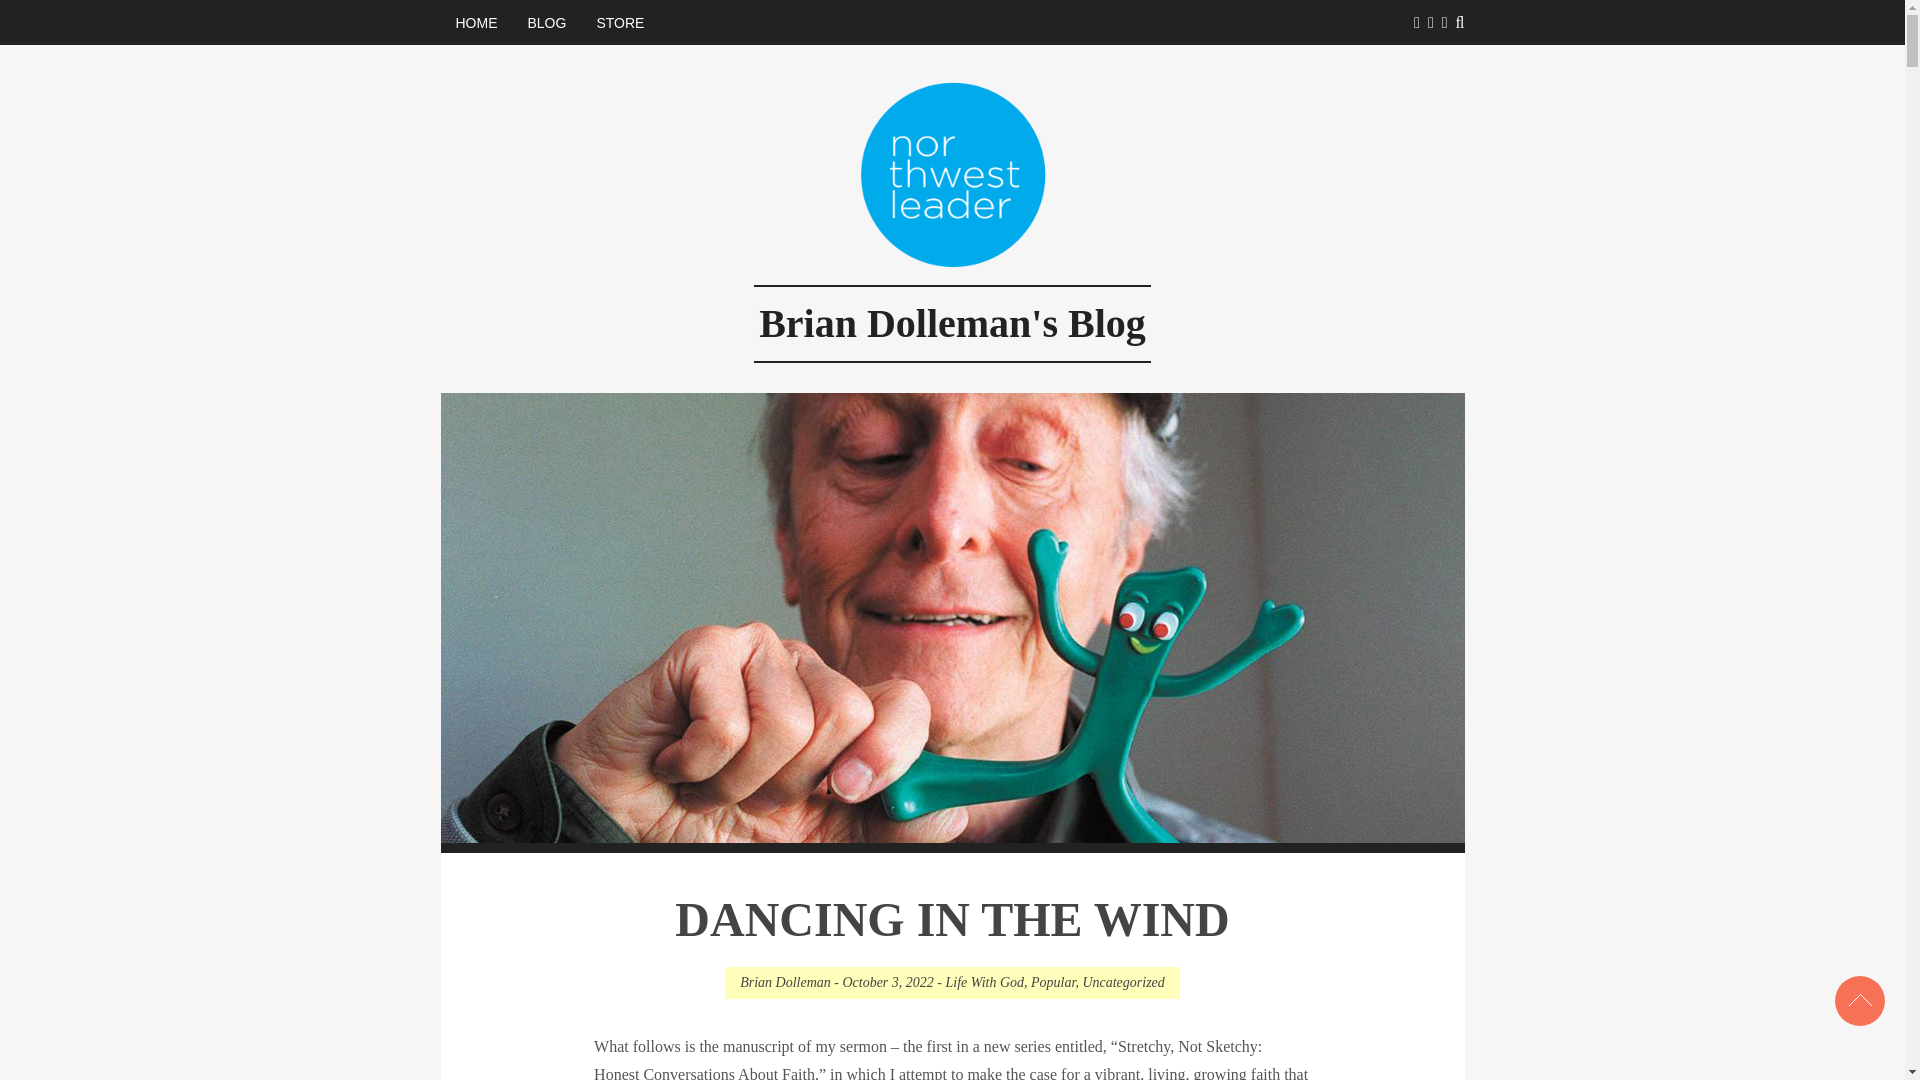 The width and height of the screenshot is (1920, 1080). I want to click on View all posts in Popular, so click(1053, 982).